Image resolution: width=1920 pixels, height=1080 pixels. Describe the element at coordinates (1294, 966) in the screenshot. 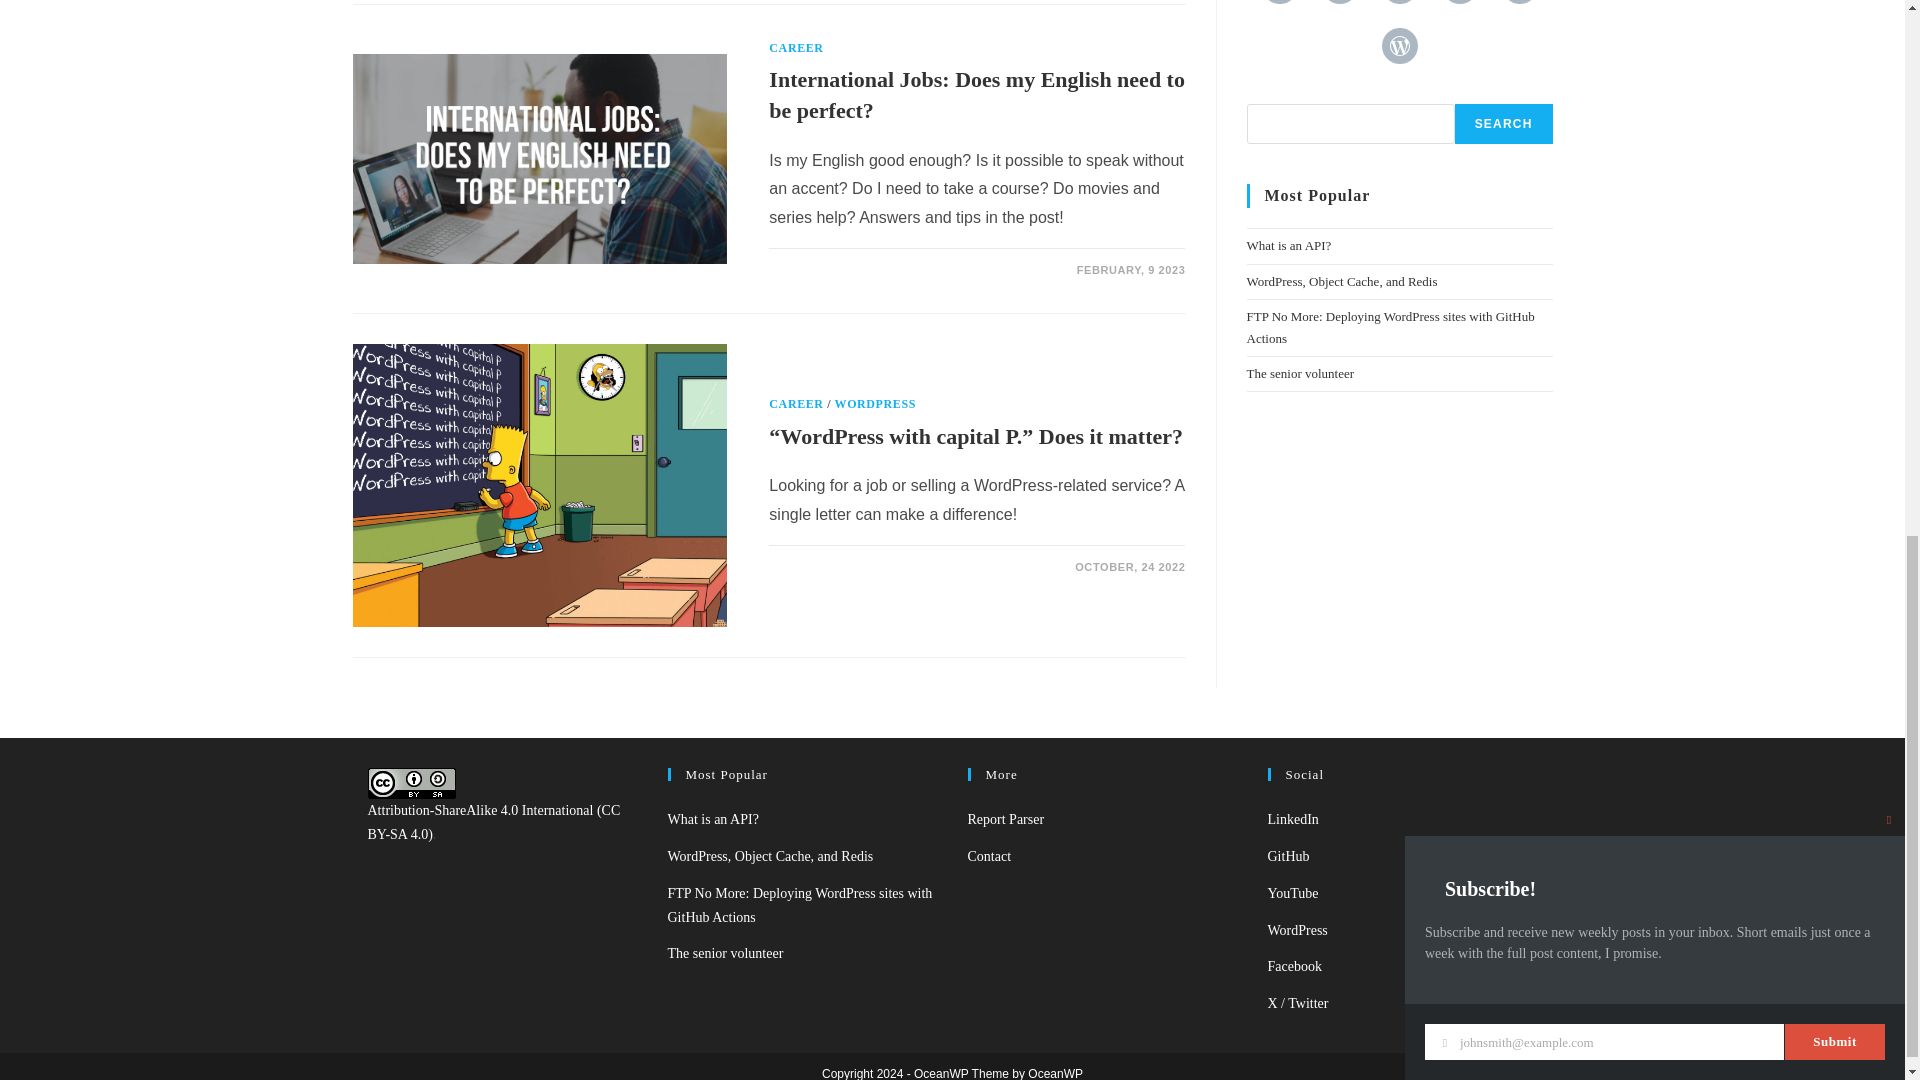

I see `Facebook` at that location.